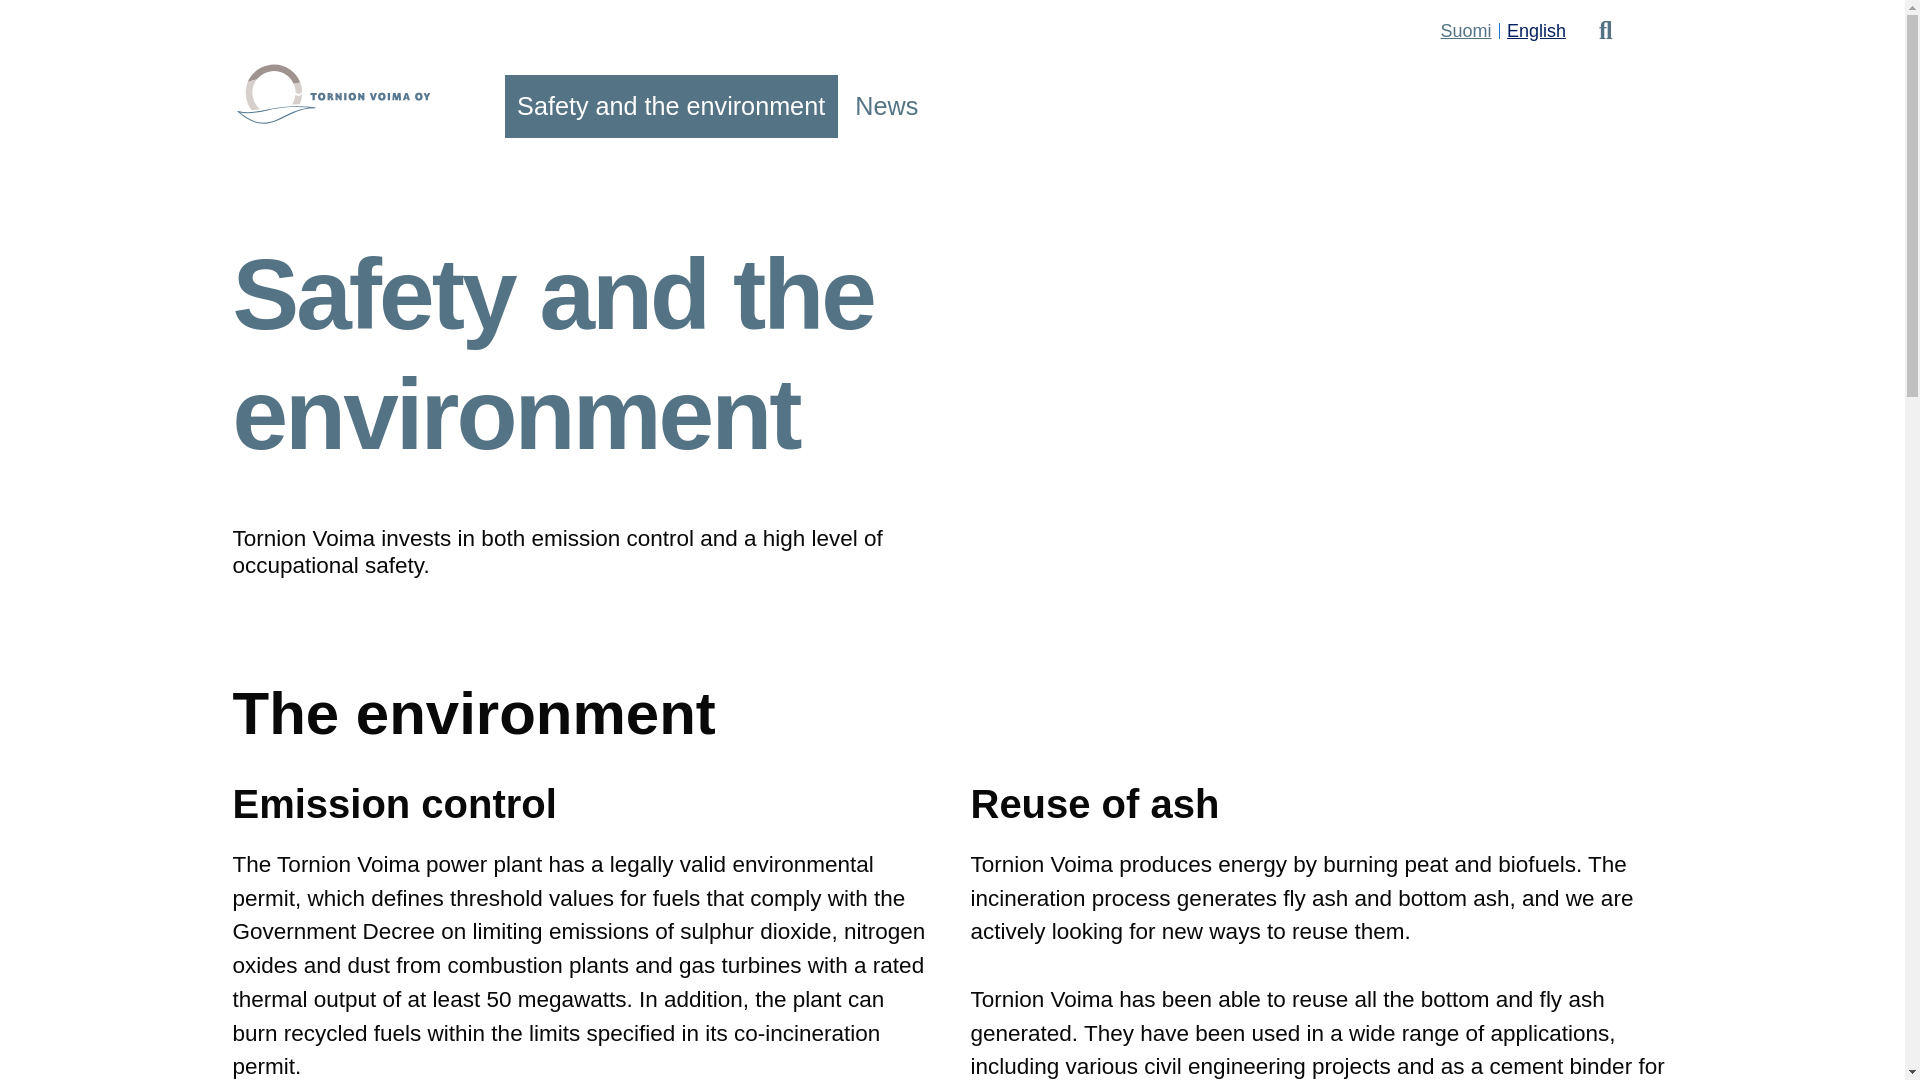 This screenshot has width=1920, height=1080. Describe the element at coordinates (886, 106) in the screenshot. I see `News` at that location.